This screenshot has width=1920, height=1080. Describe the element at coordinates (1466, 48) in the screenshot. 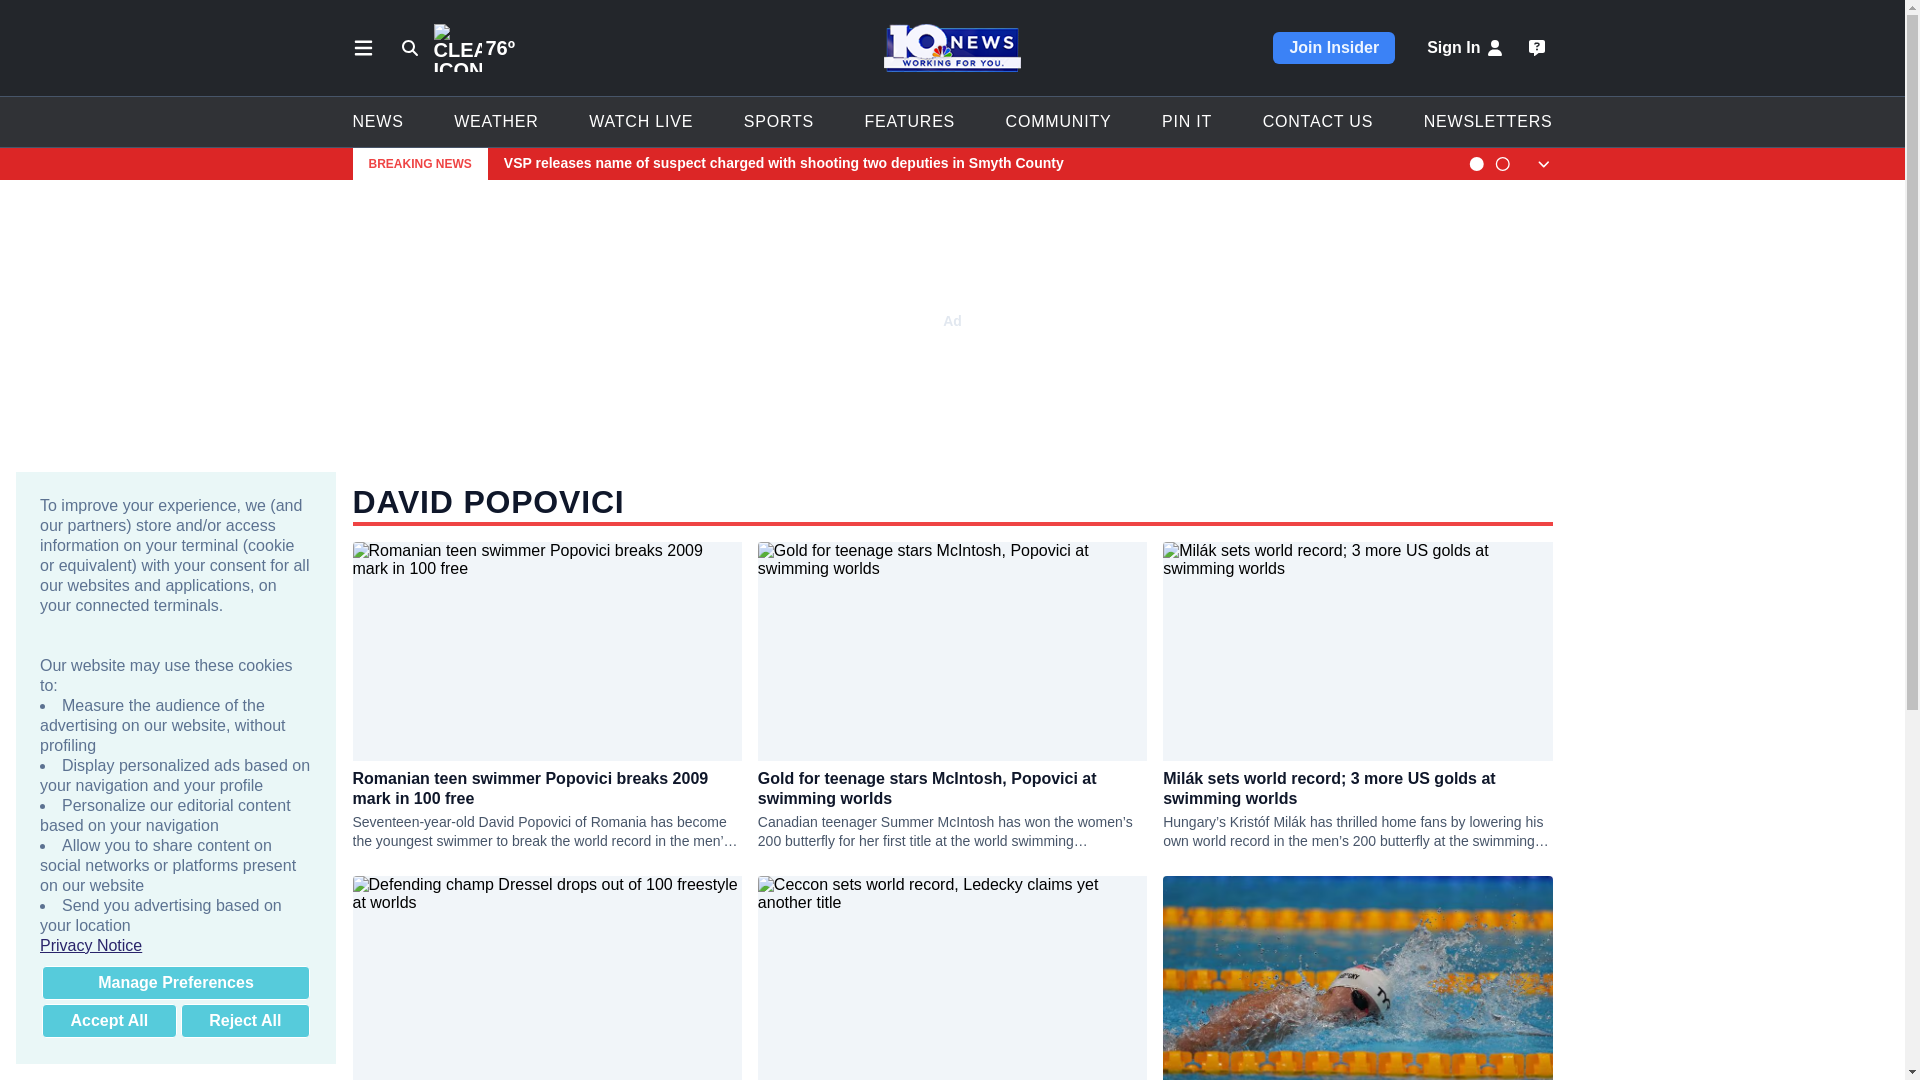

I see `Sign In` at that location.